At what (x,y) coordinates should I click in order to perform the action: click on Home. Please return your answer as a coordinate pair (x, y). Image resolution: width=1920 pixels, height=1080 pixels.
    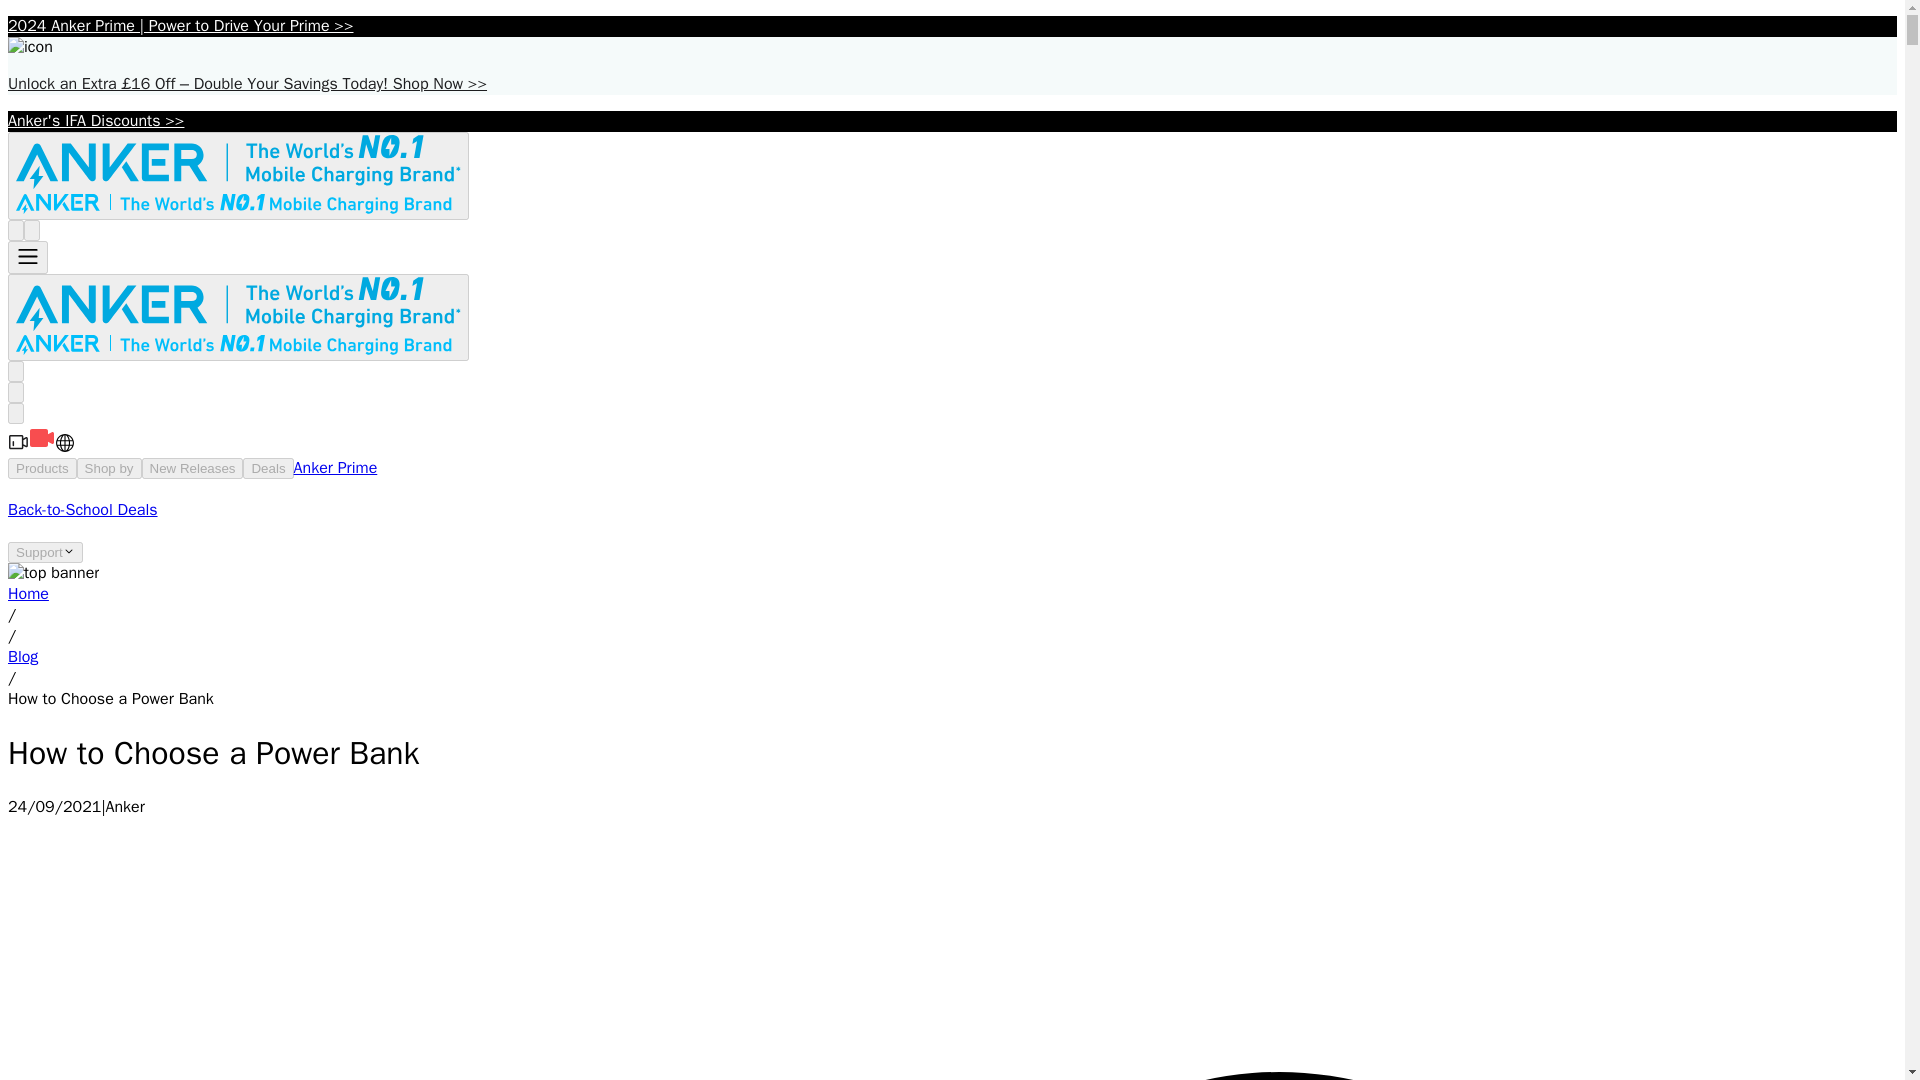
    Looking at the image, I should click on (28, 594).